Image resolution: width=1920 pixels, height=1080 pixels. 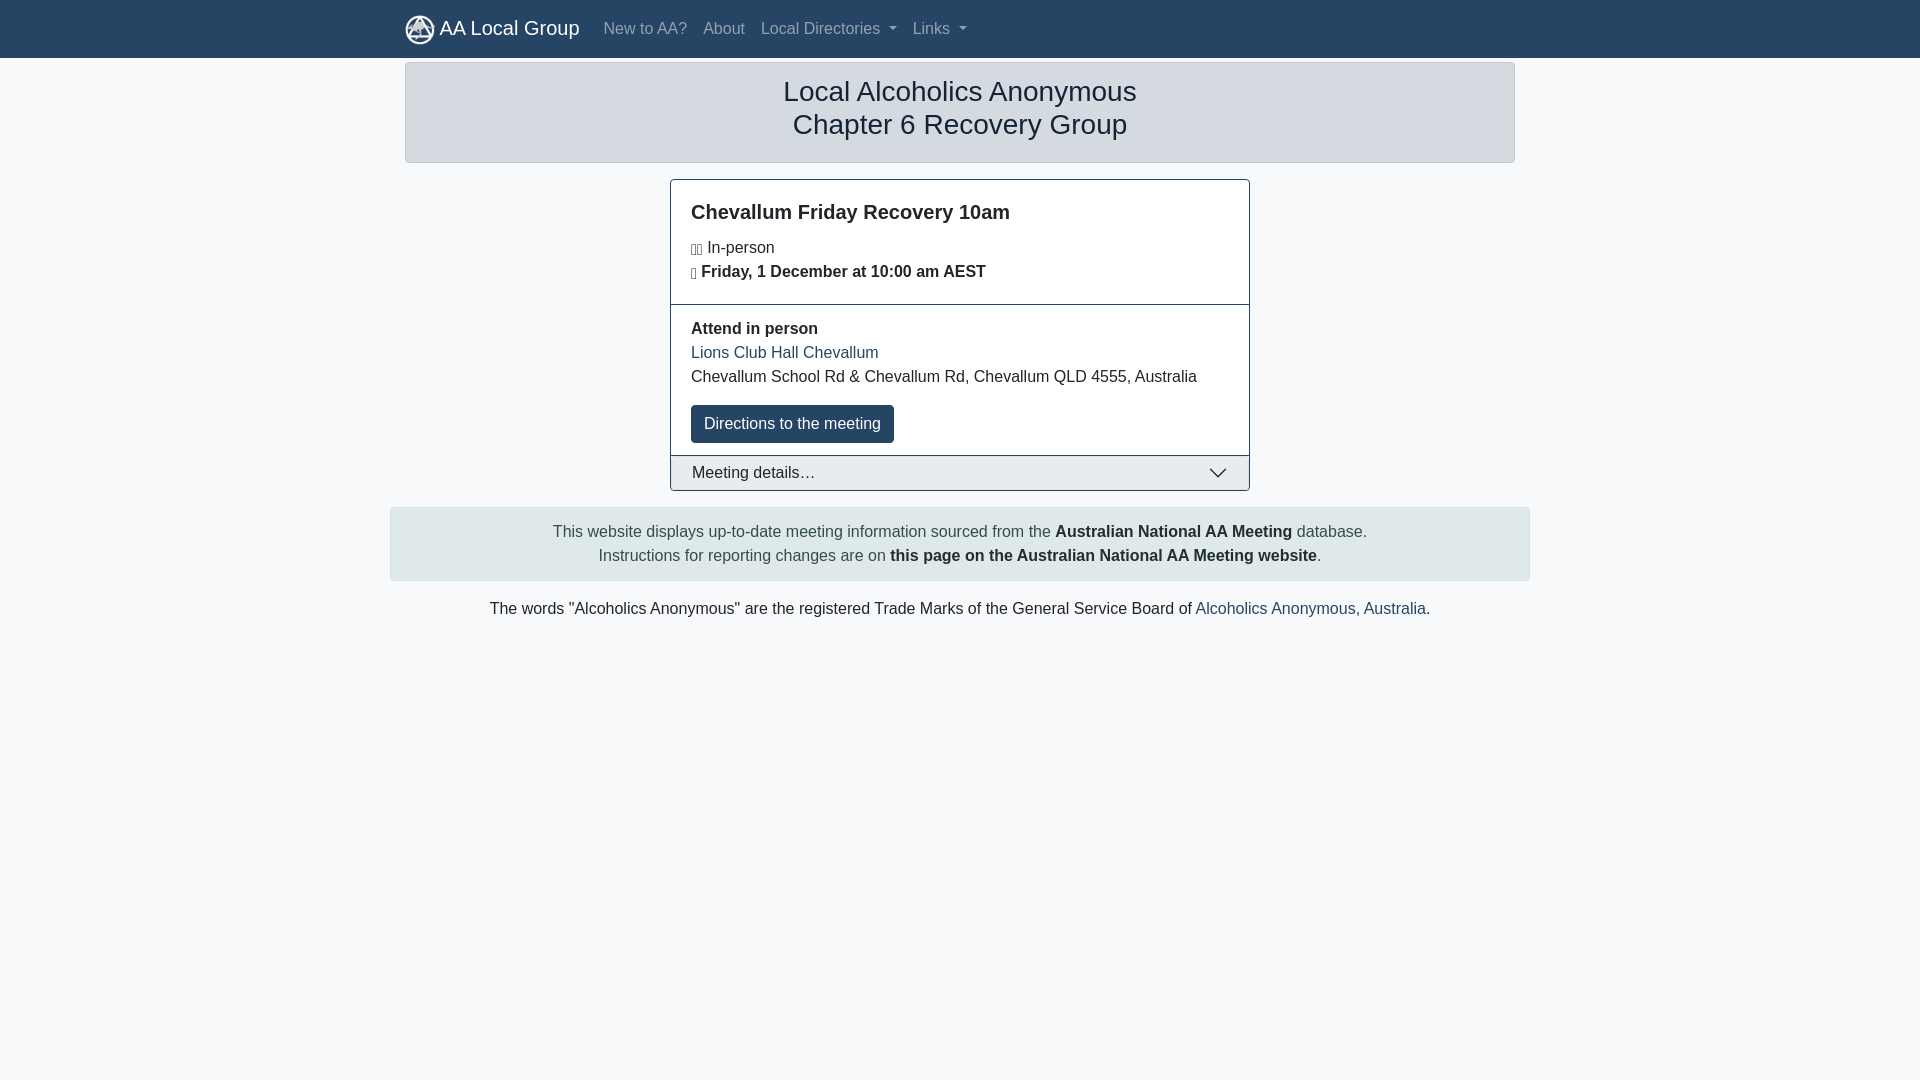 I want to click on Lions Club Hall Chevallum, so click(x=785, y=352).